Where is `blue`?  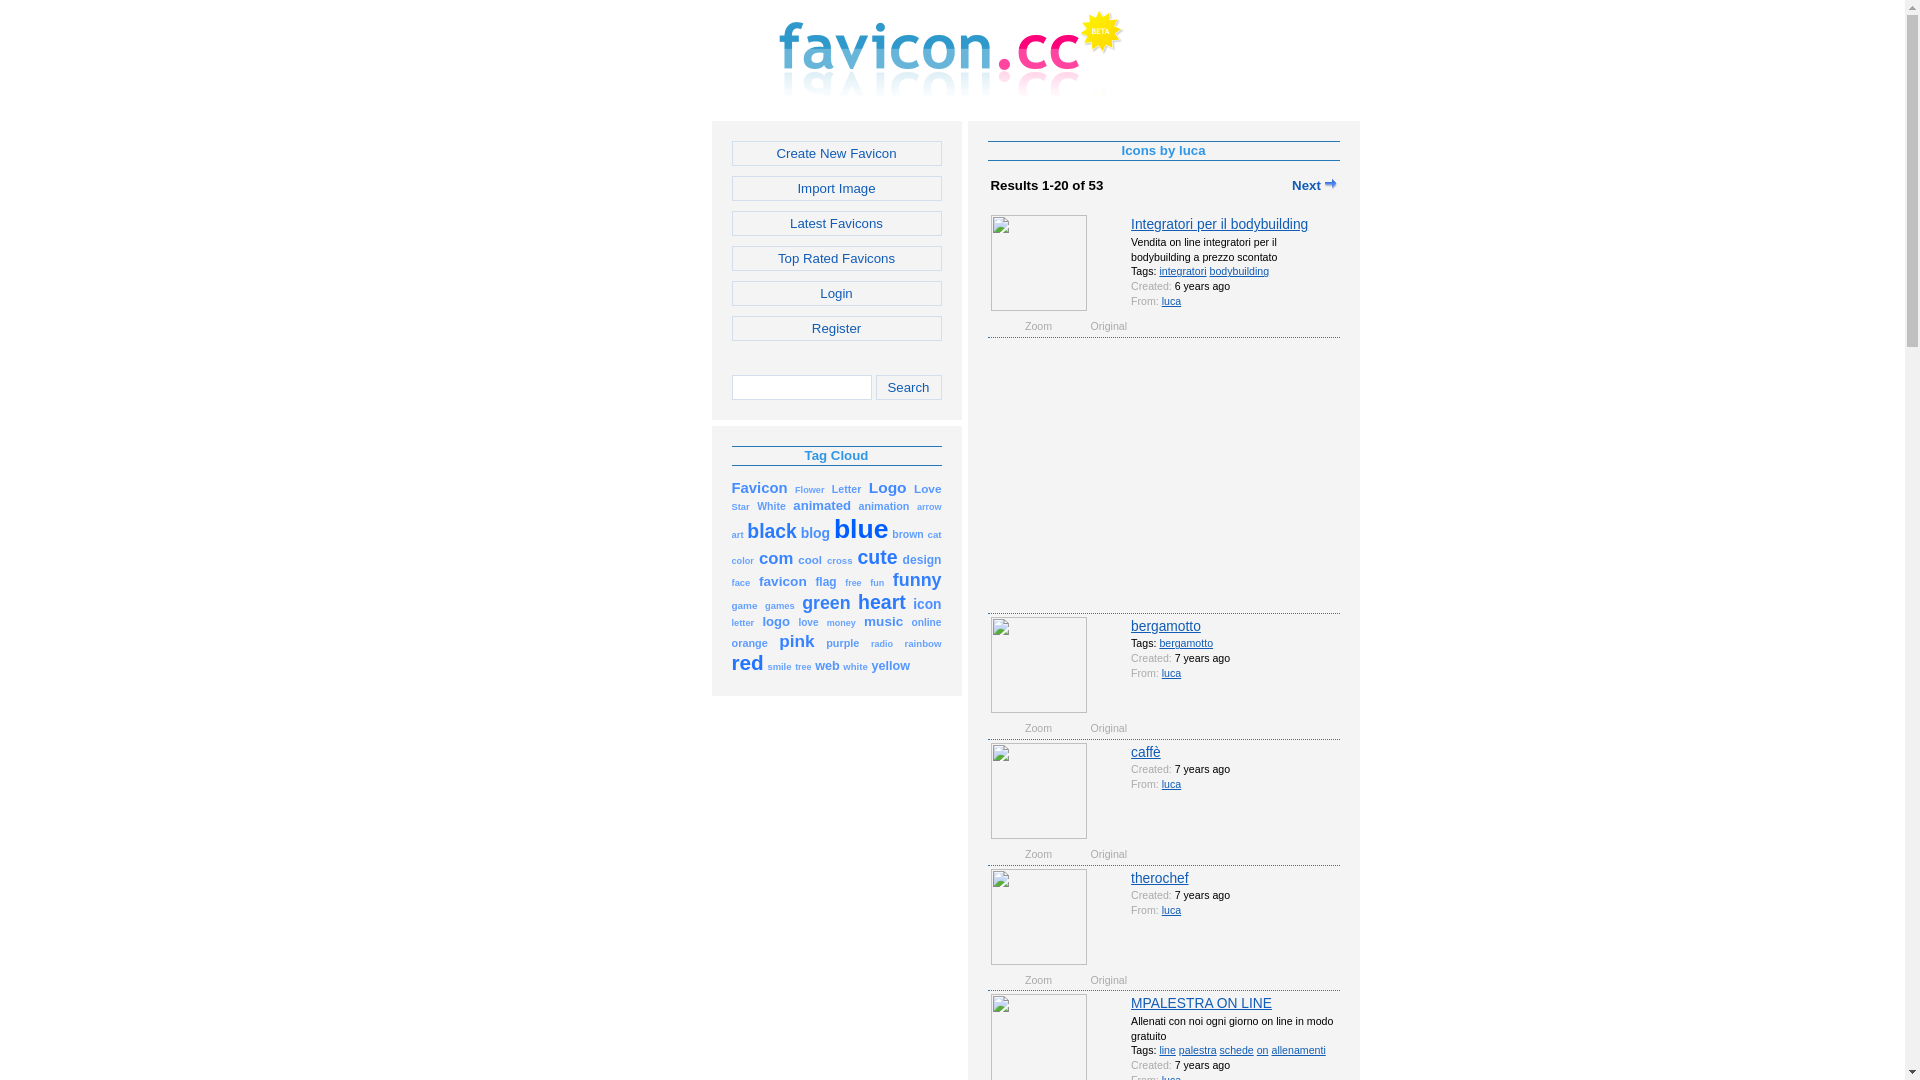 blue is located at coordinates (862, 534).